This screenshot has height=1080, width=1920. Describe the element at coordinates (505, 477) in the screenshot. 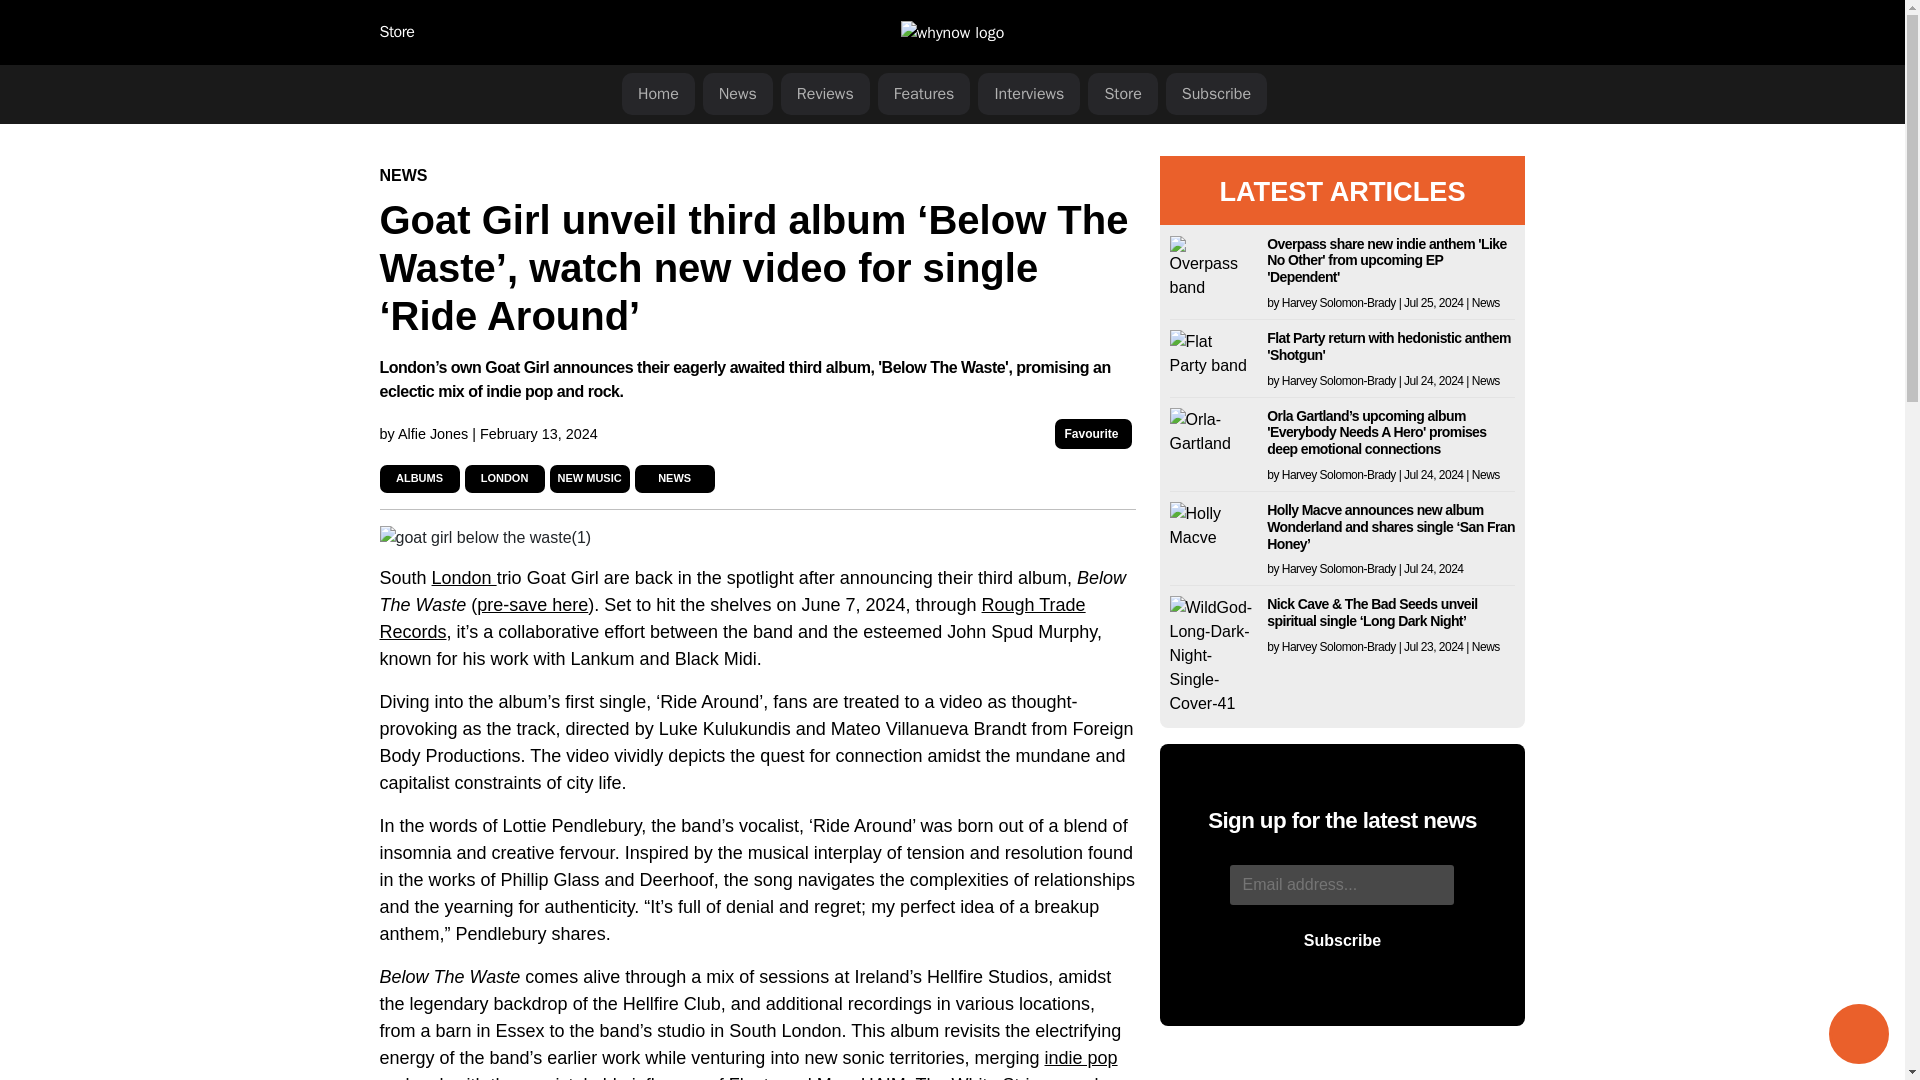

I see `LONDON` at that location.